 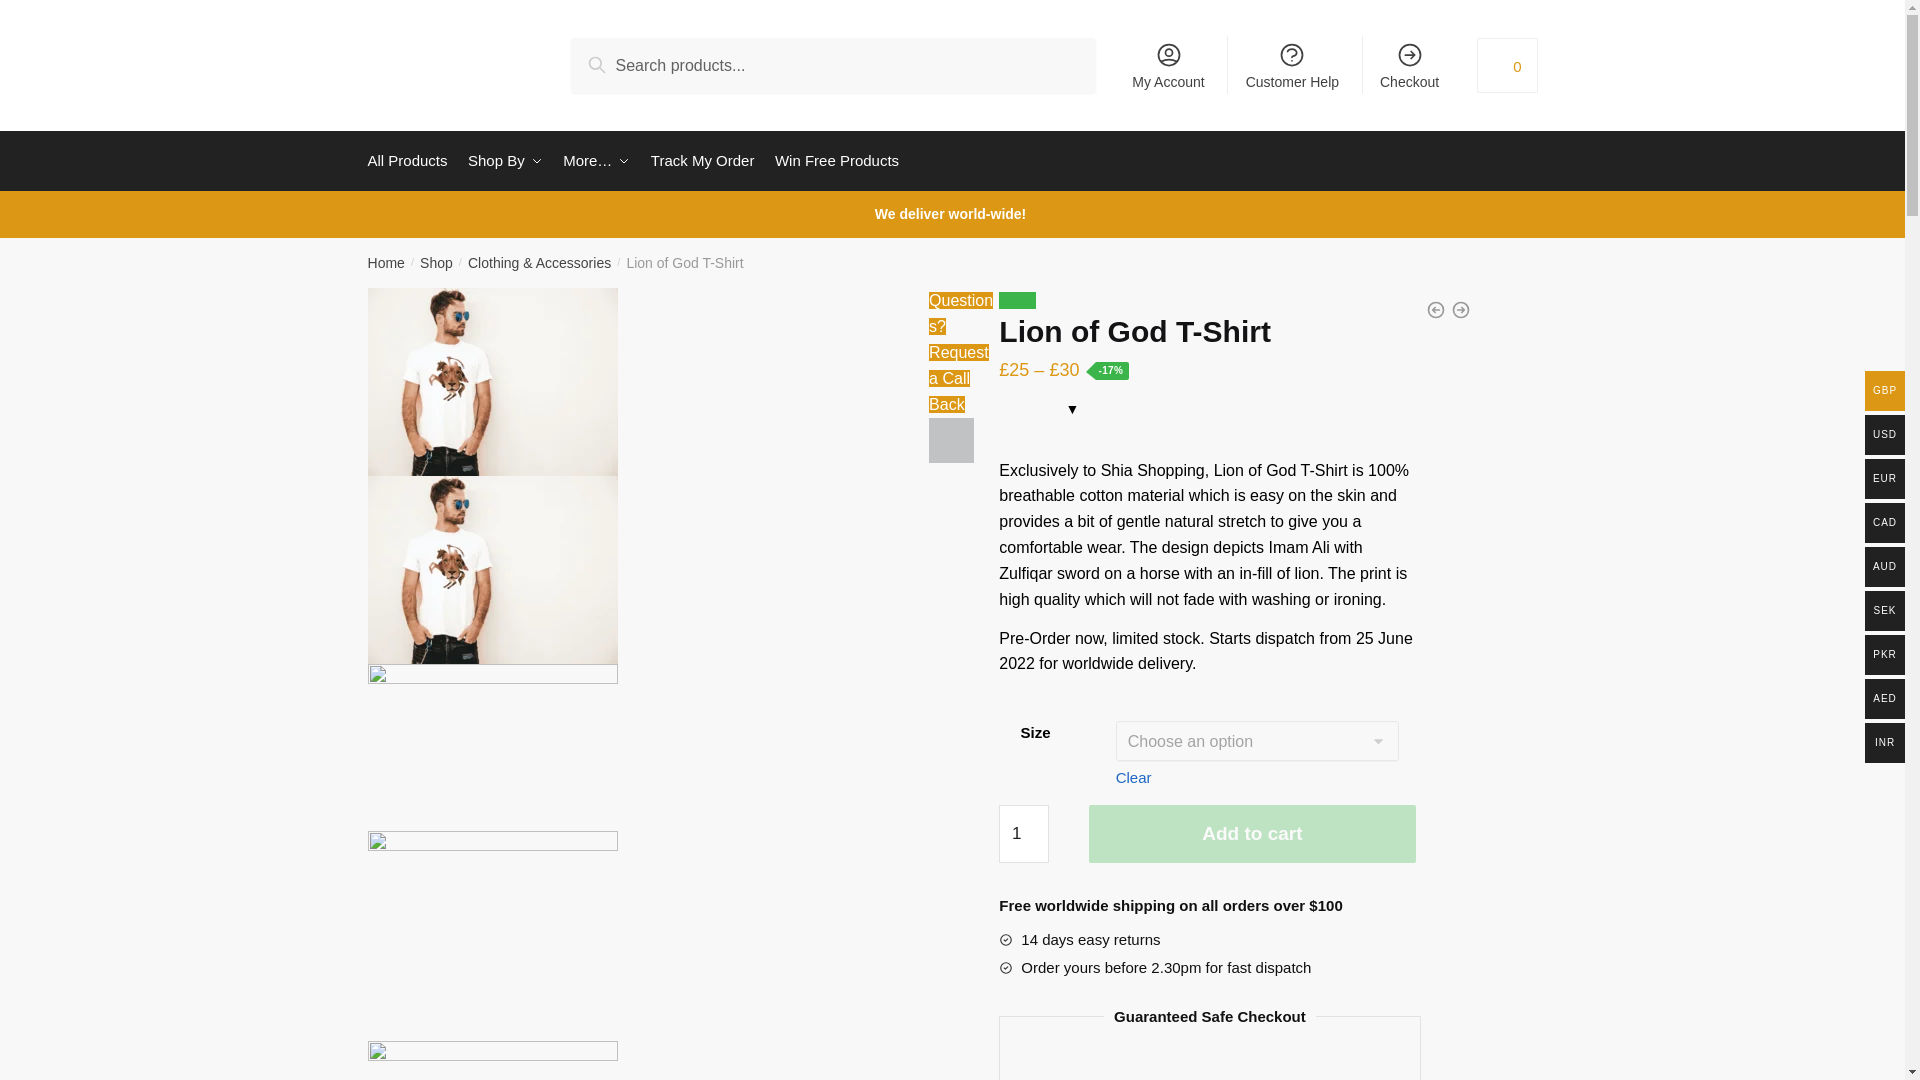 I want to click on All Products, so click(x=412, y=160).